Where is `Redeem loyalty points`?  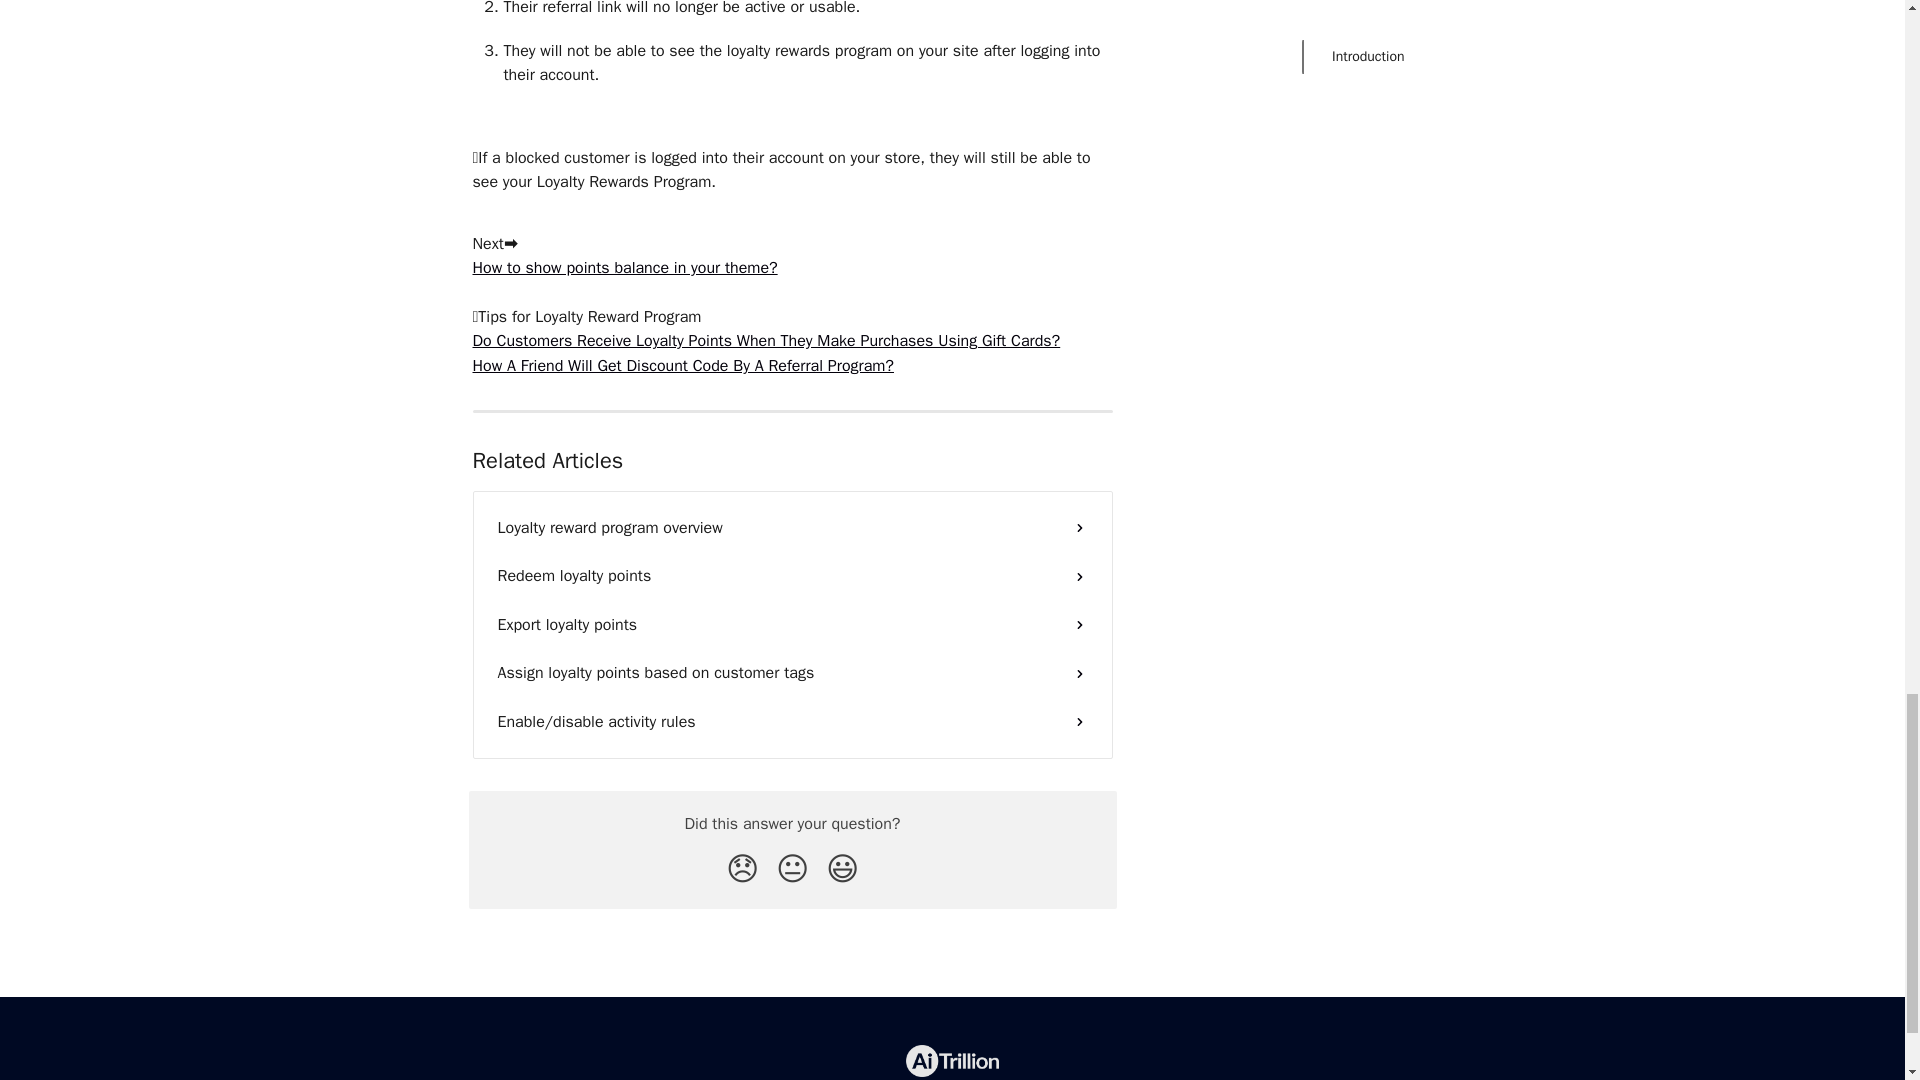
Redeem loyalty points is located at coordinates (792, 576).